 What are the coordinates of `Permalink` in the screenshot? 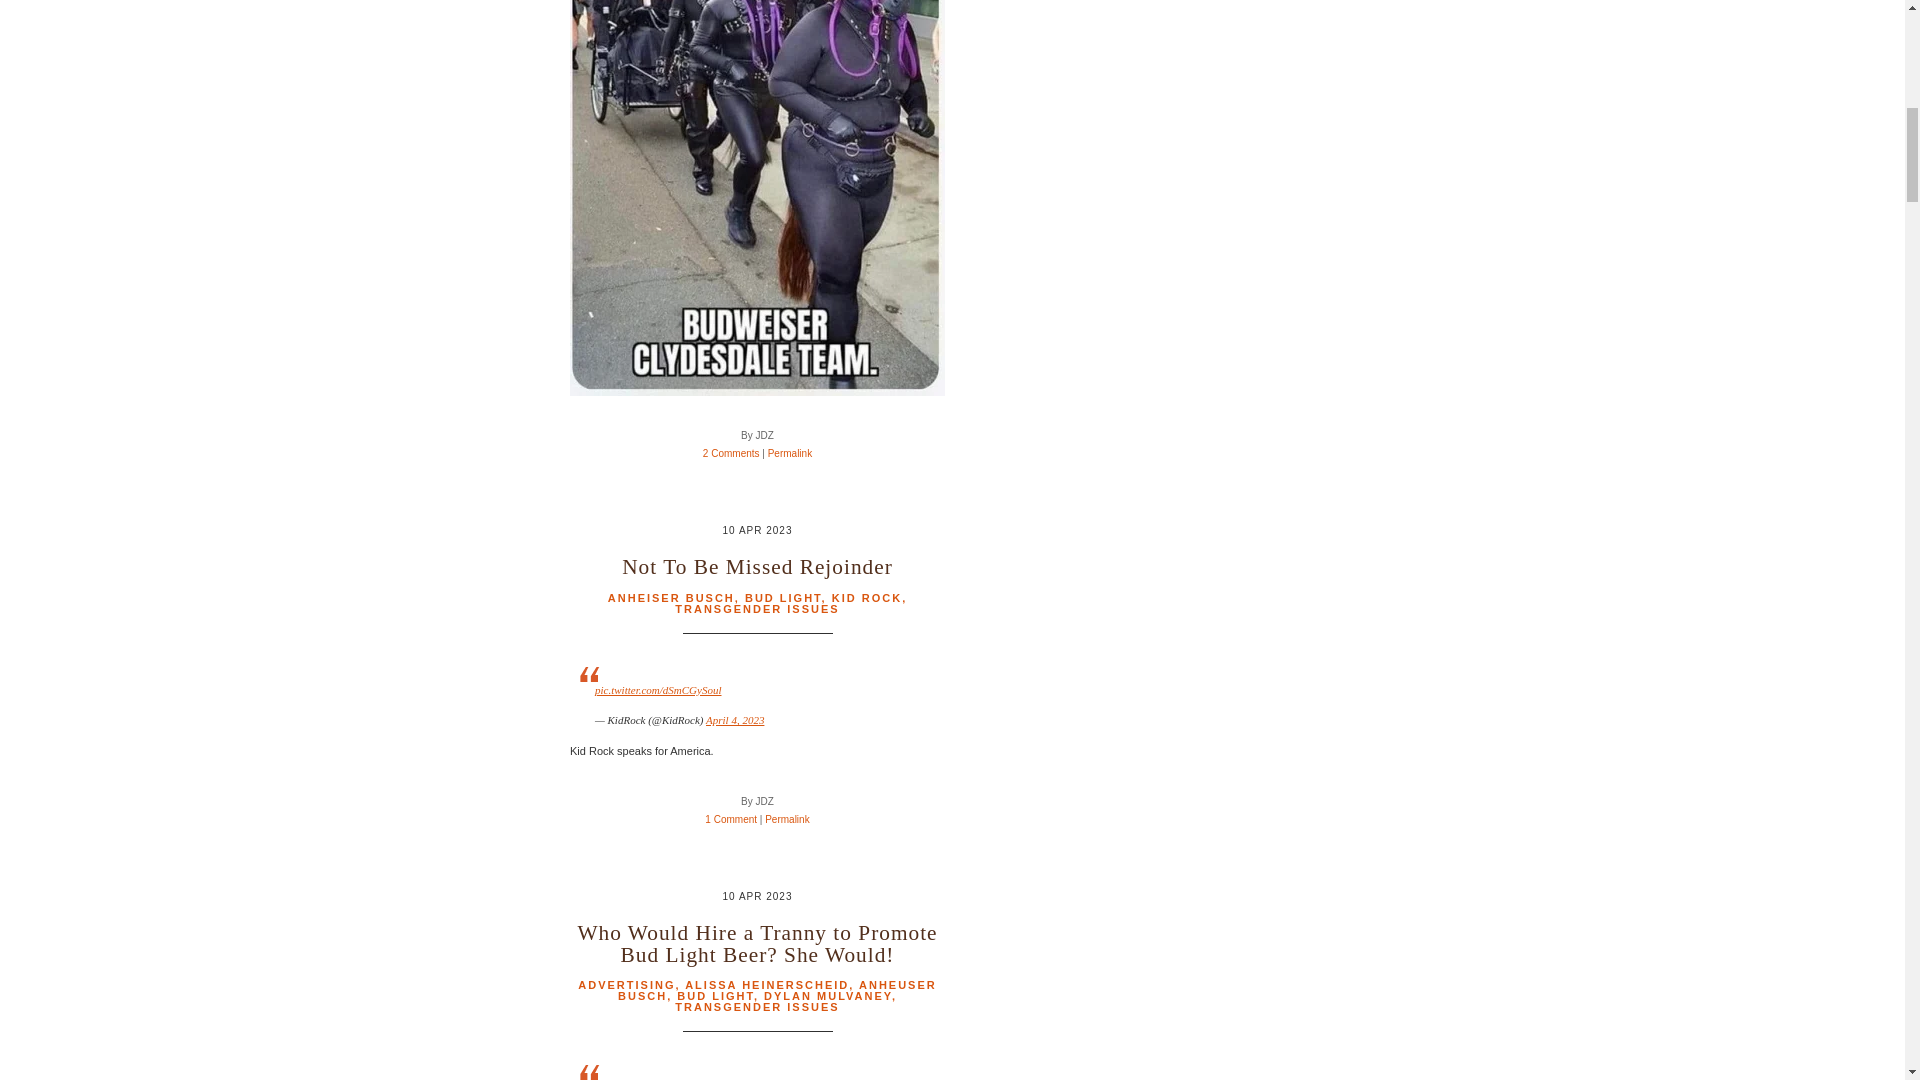 It's located at (790, 454).